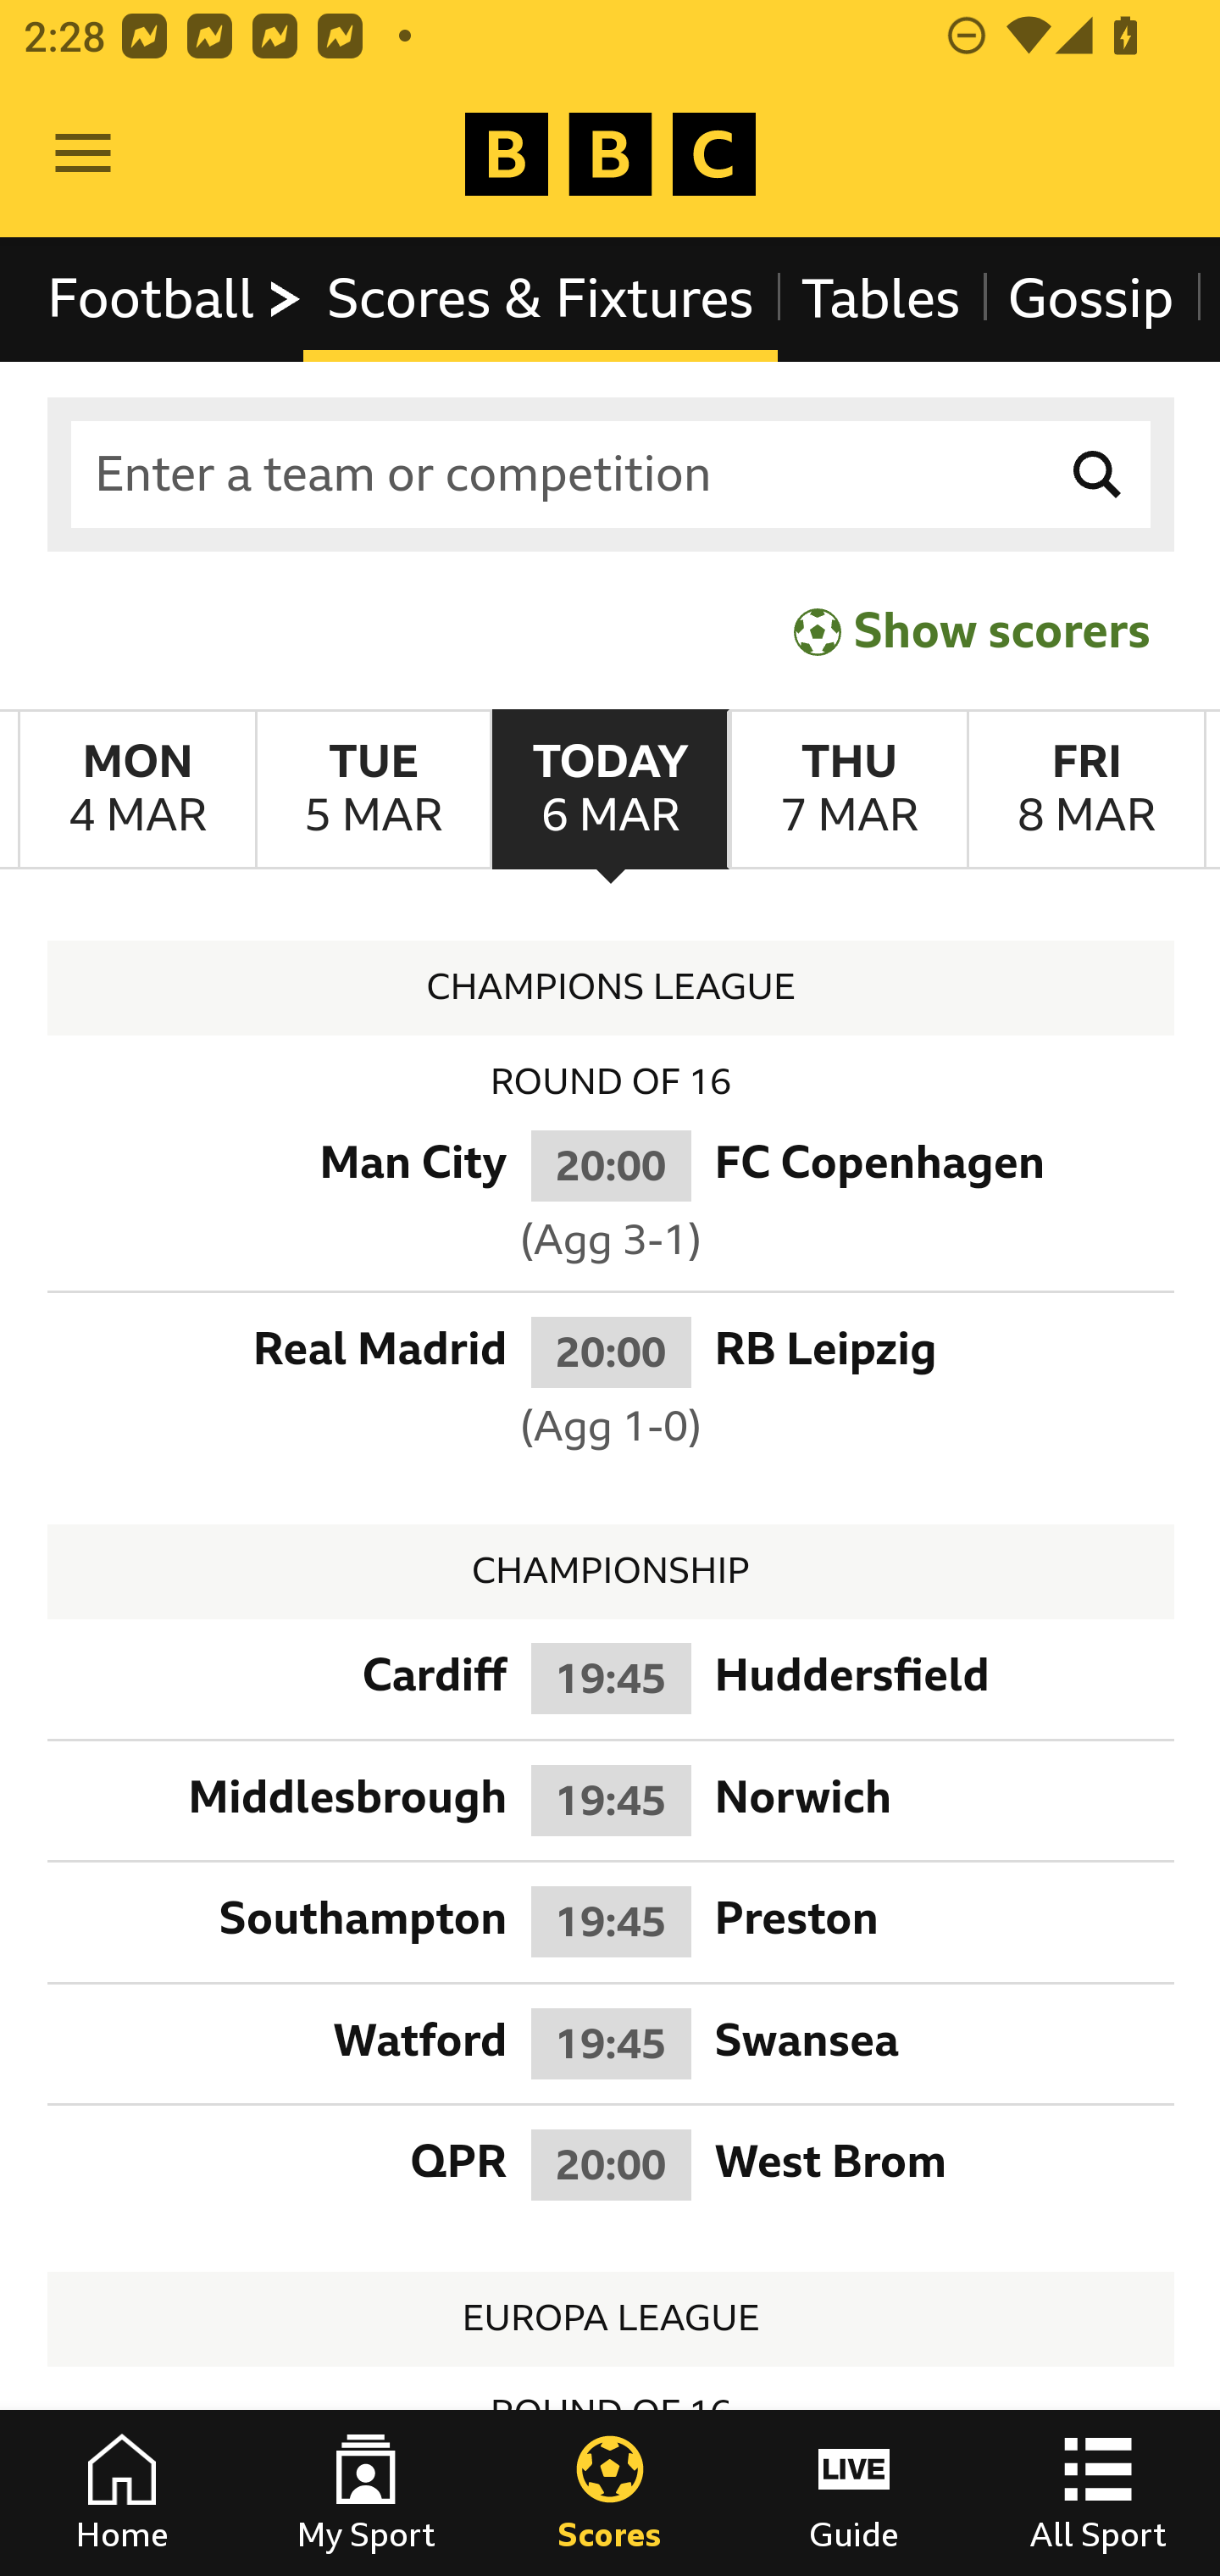  Describe the element at coordinates (1098, 2493) in the screenshot. I see `All Sport` at that location.